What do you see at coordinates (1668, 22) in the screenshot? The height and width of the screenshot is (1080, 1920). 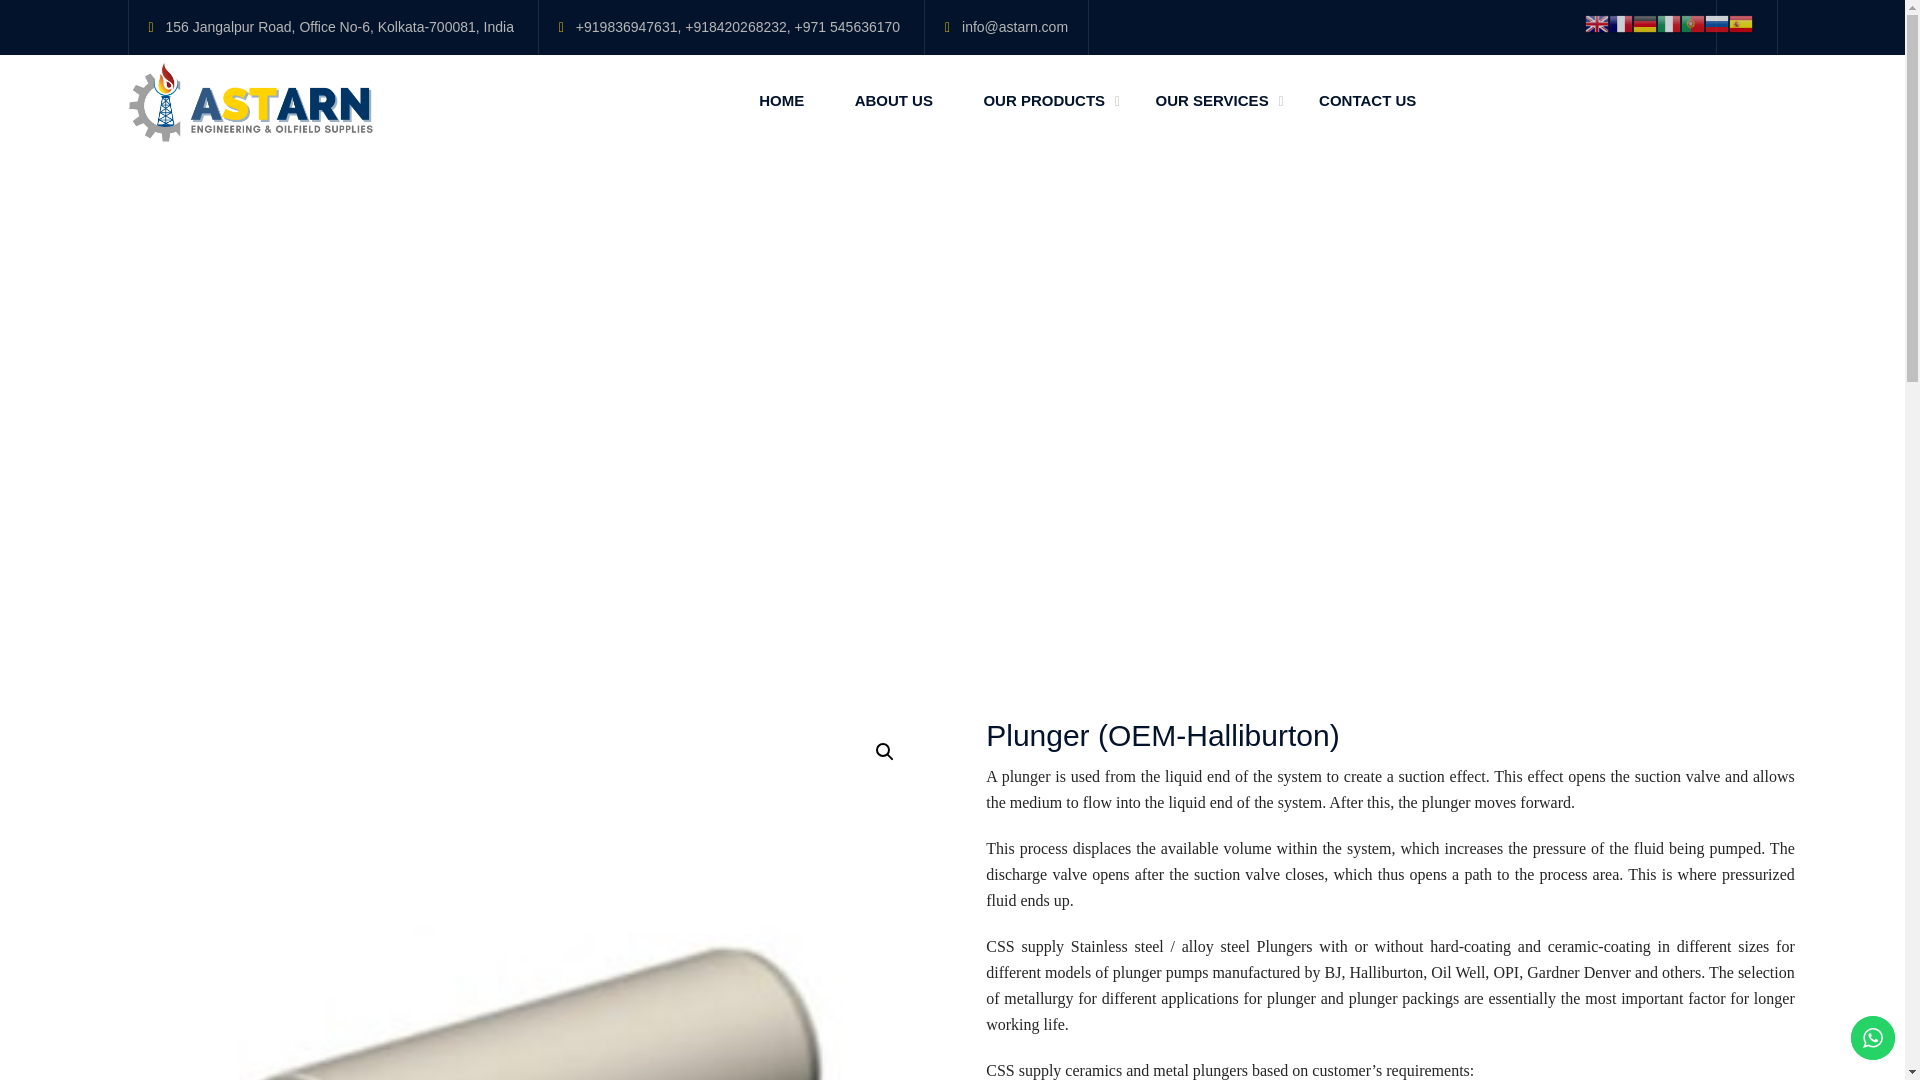 I see `Italian` at bounding box center [1668, 22].